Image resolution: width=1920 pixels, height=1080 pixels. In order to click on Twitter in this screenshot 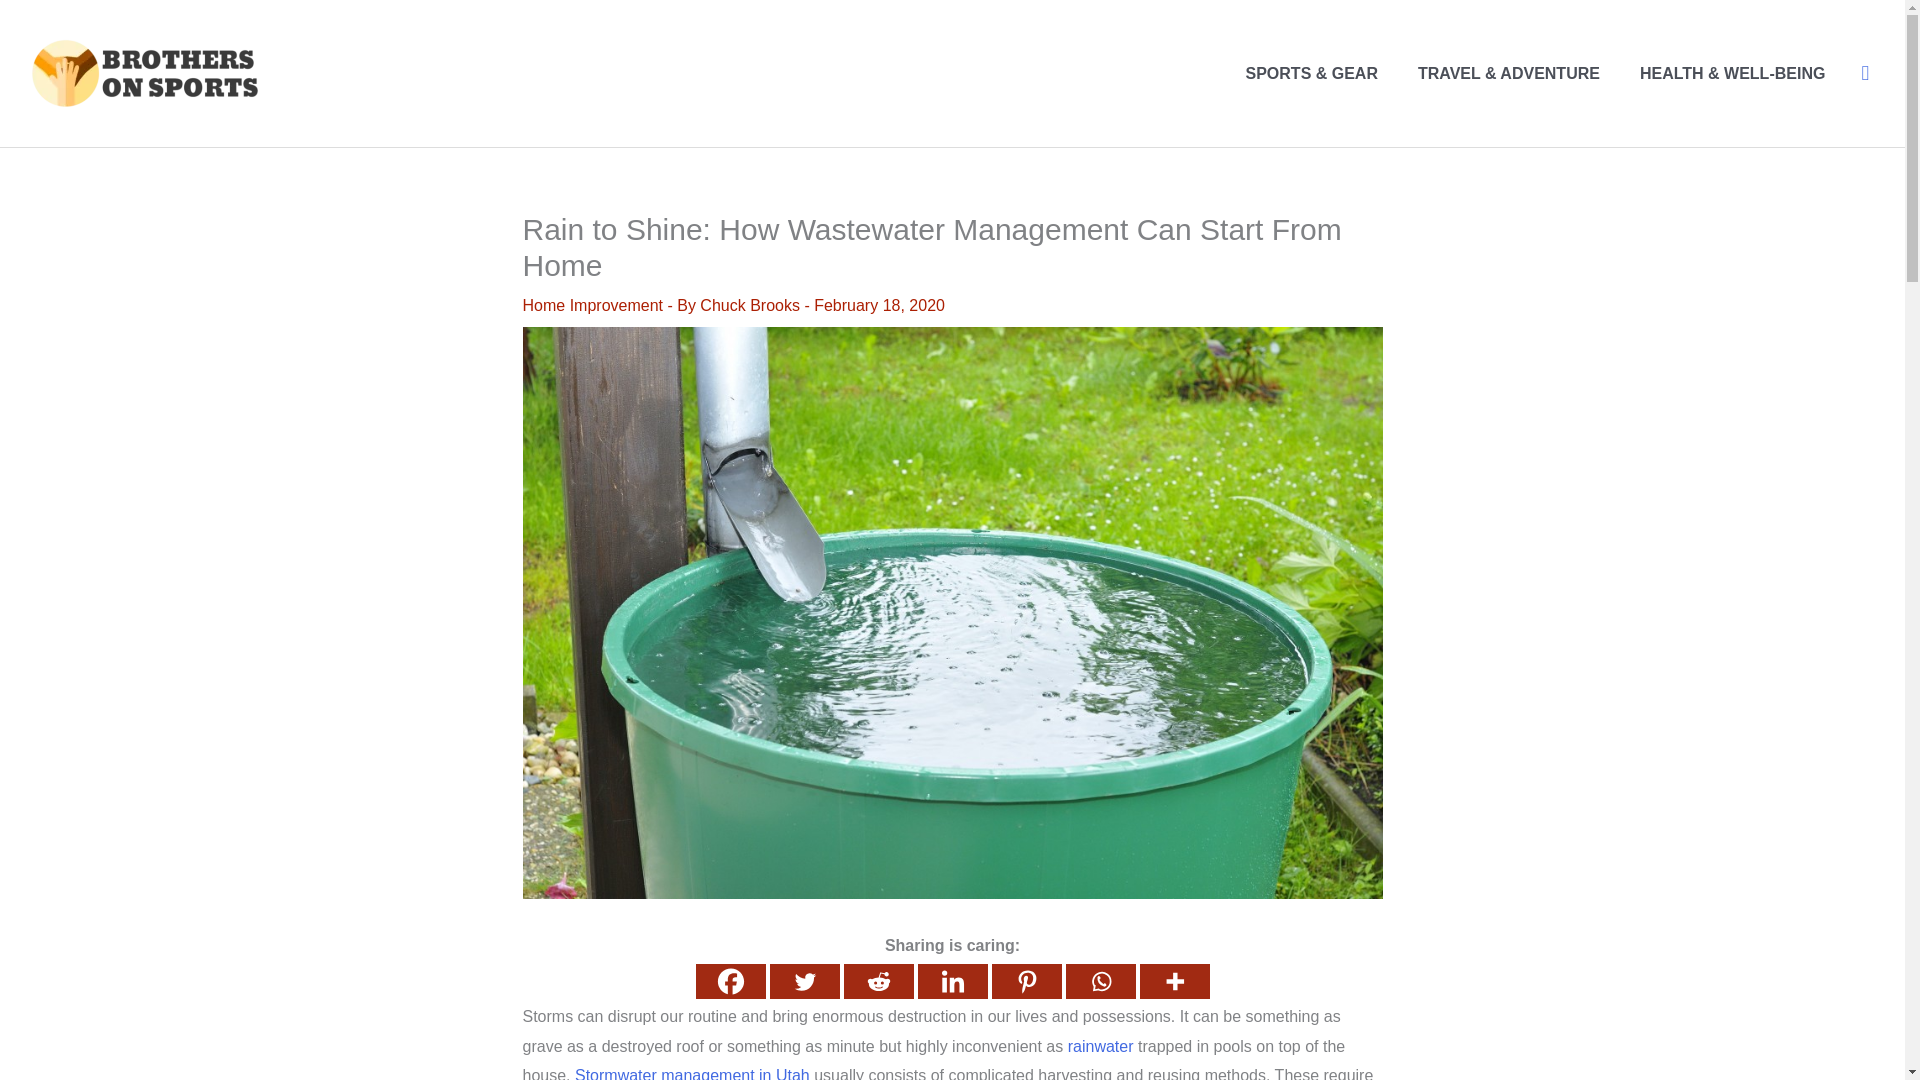, I will do `click(804, 982)`.